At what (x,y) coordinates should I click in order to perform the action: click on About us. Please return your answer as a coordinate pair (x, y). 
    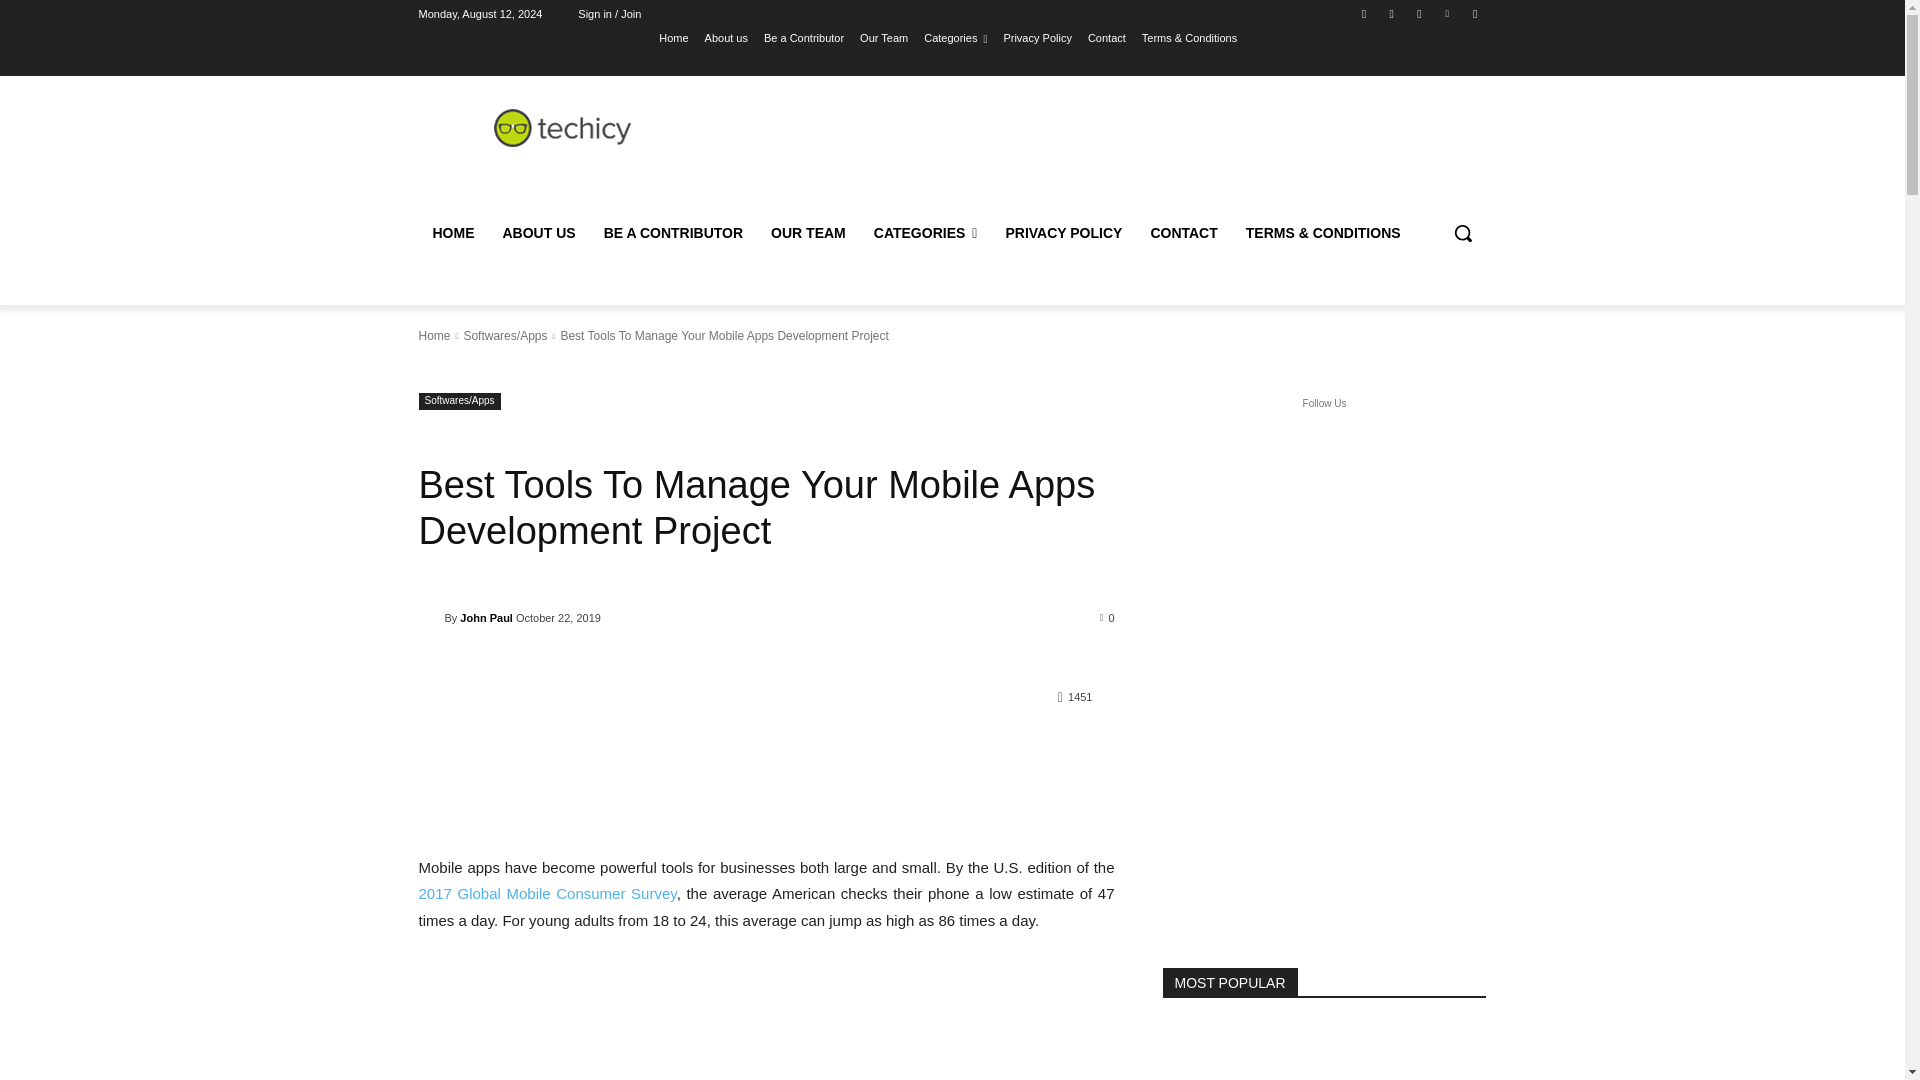
    Looking at the image, I should click on (726, 37).